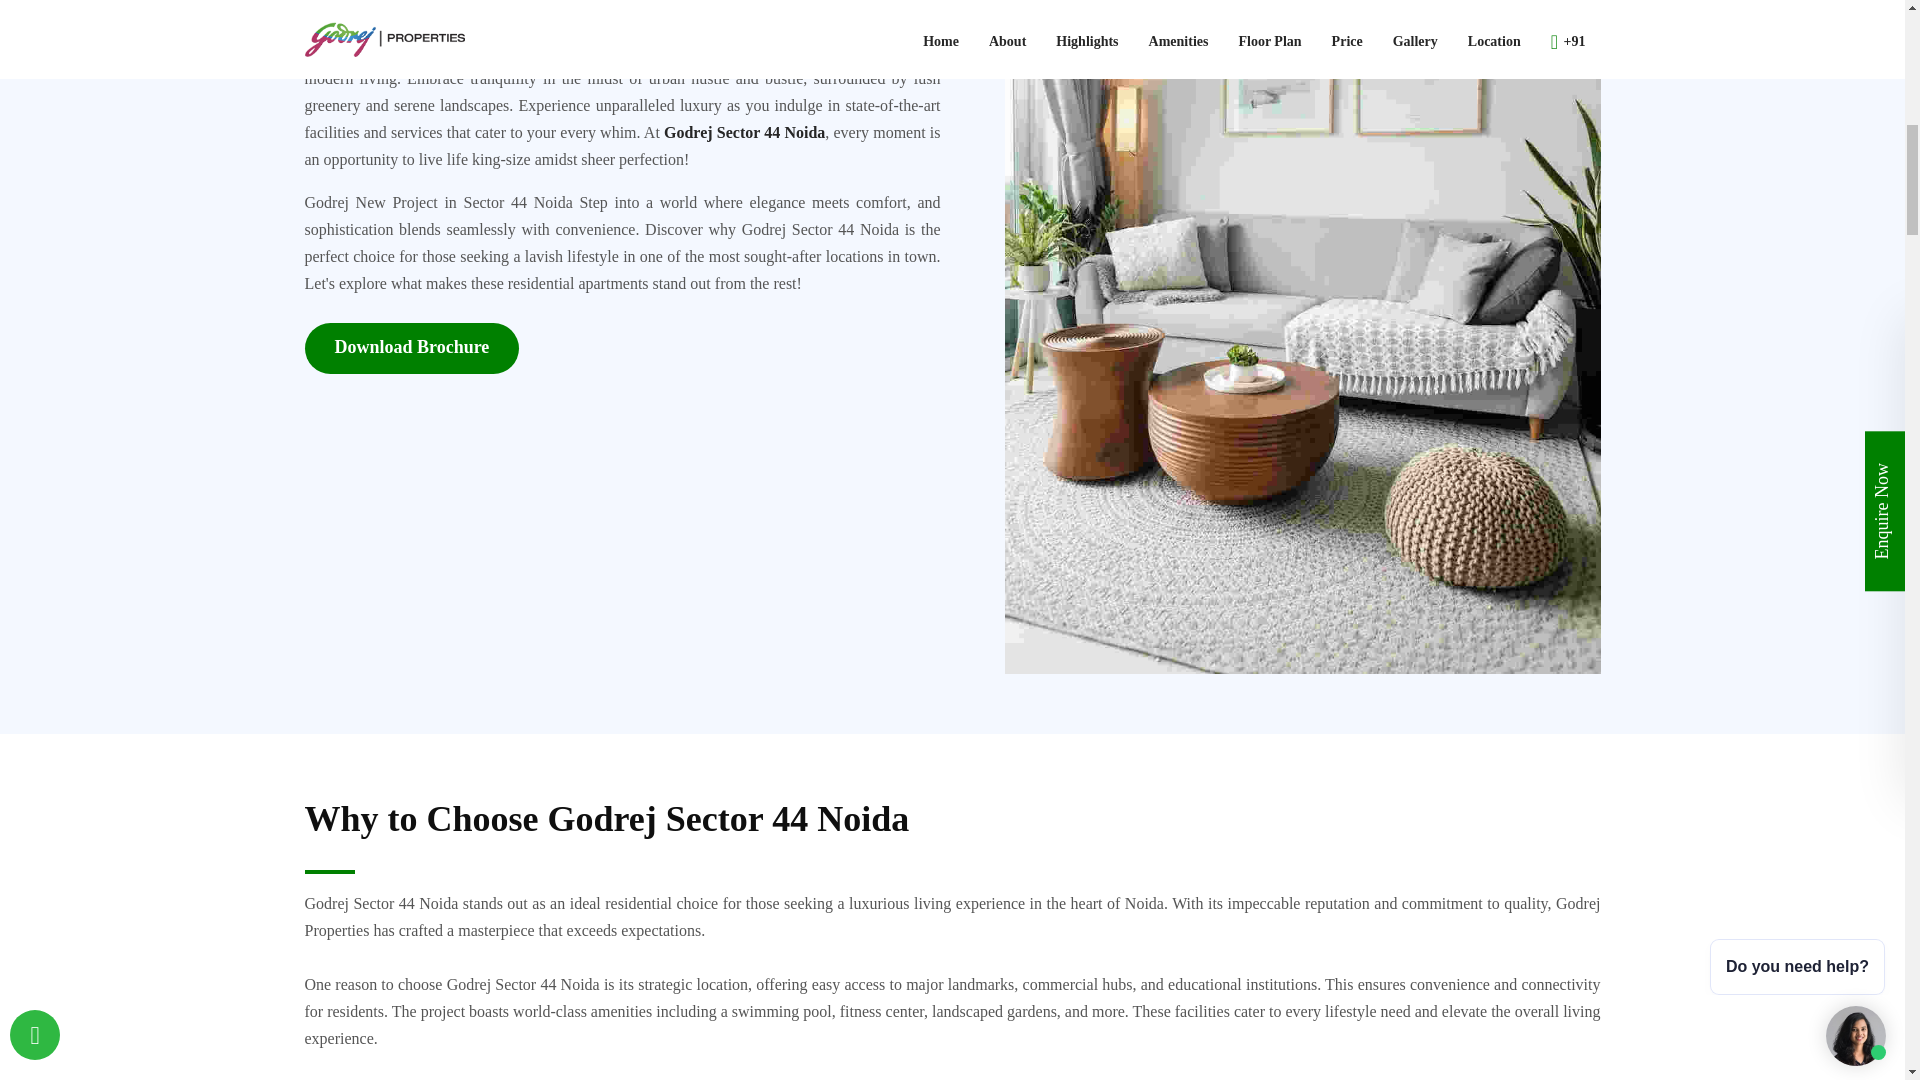 This screenshot has height=1080, width=1920. Describe the element at coordinates (744, 132) in the screenshot. I see `Godrej Sector 44 Noida` at that location.